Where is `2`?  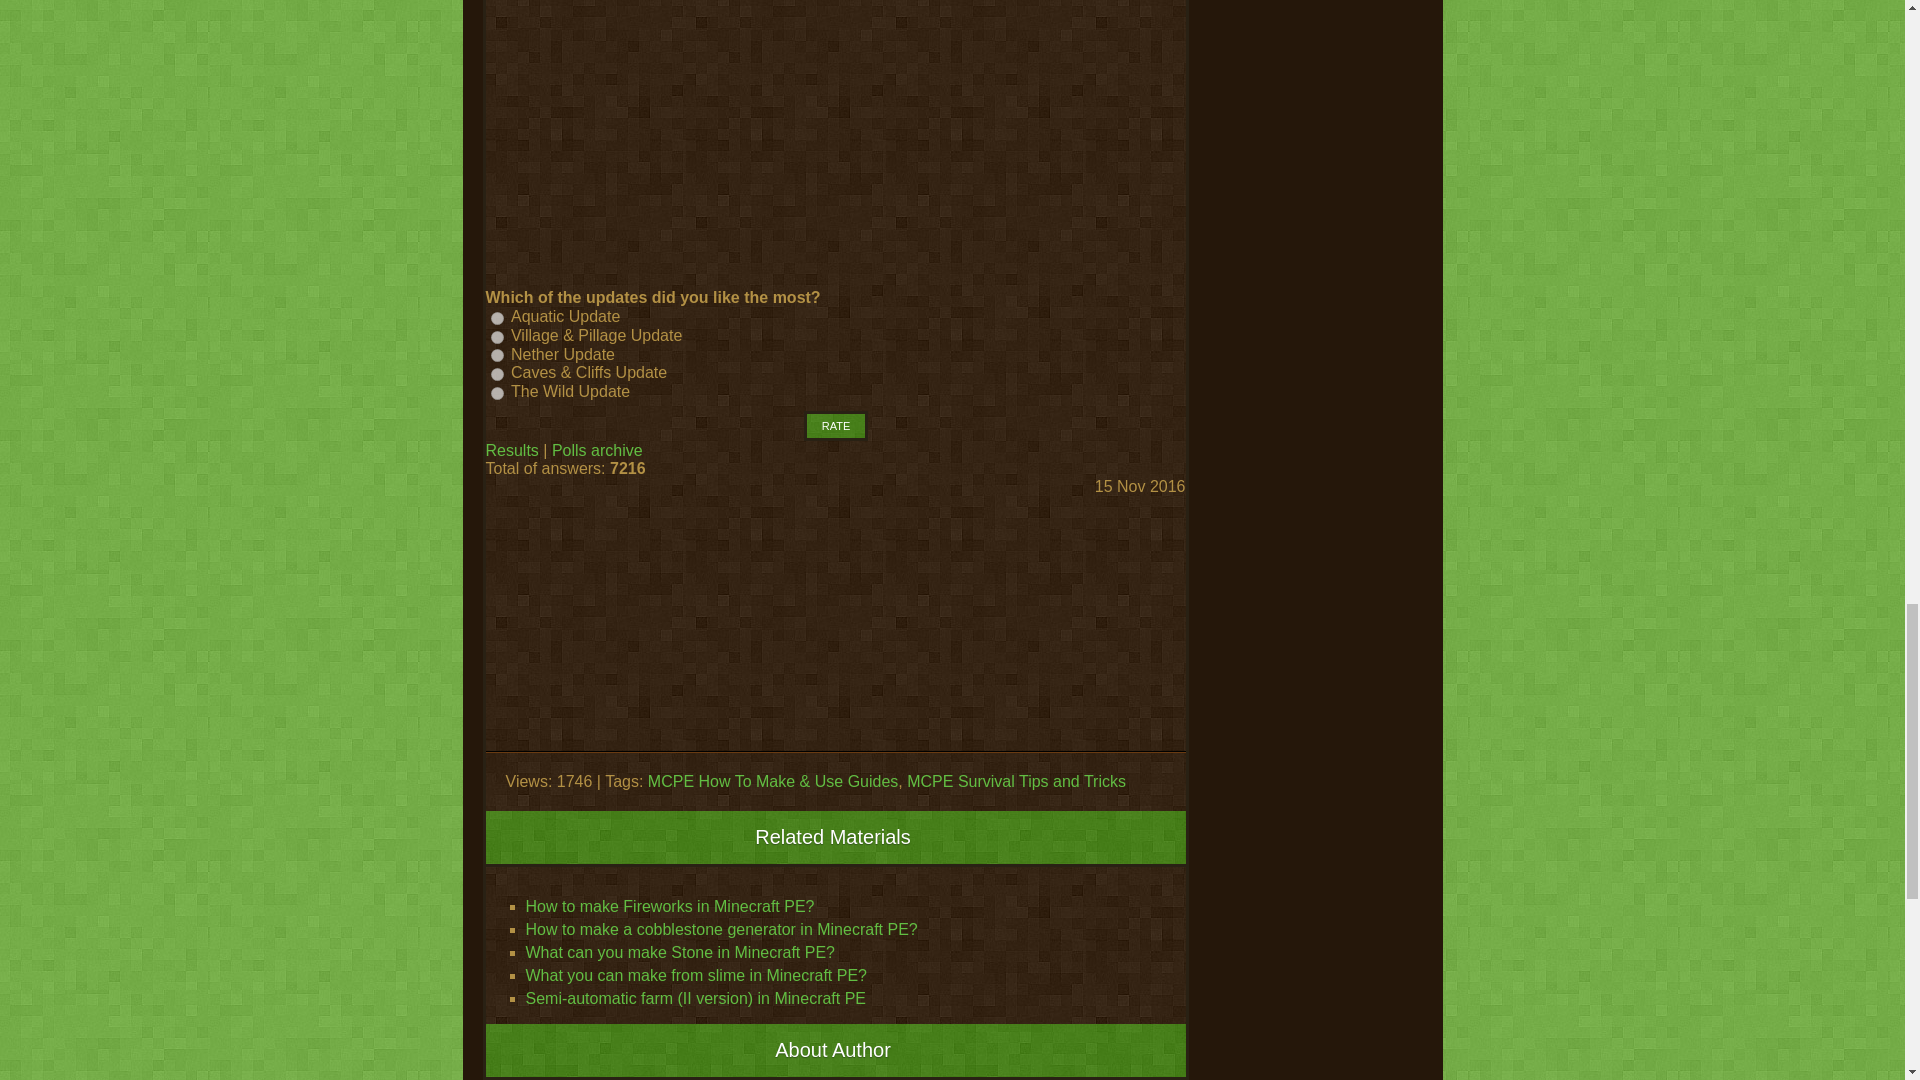 2 is located at coordinates (496, 337).